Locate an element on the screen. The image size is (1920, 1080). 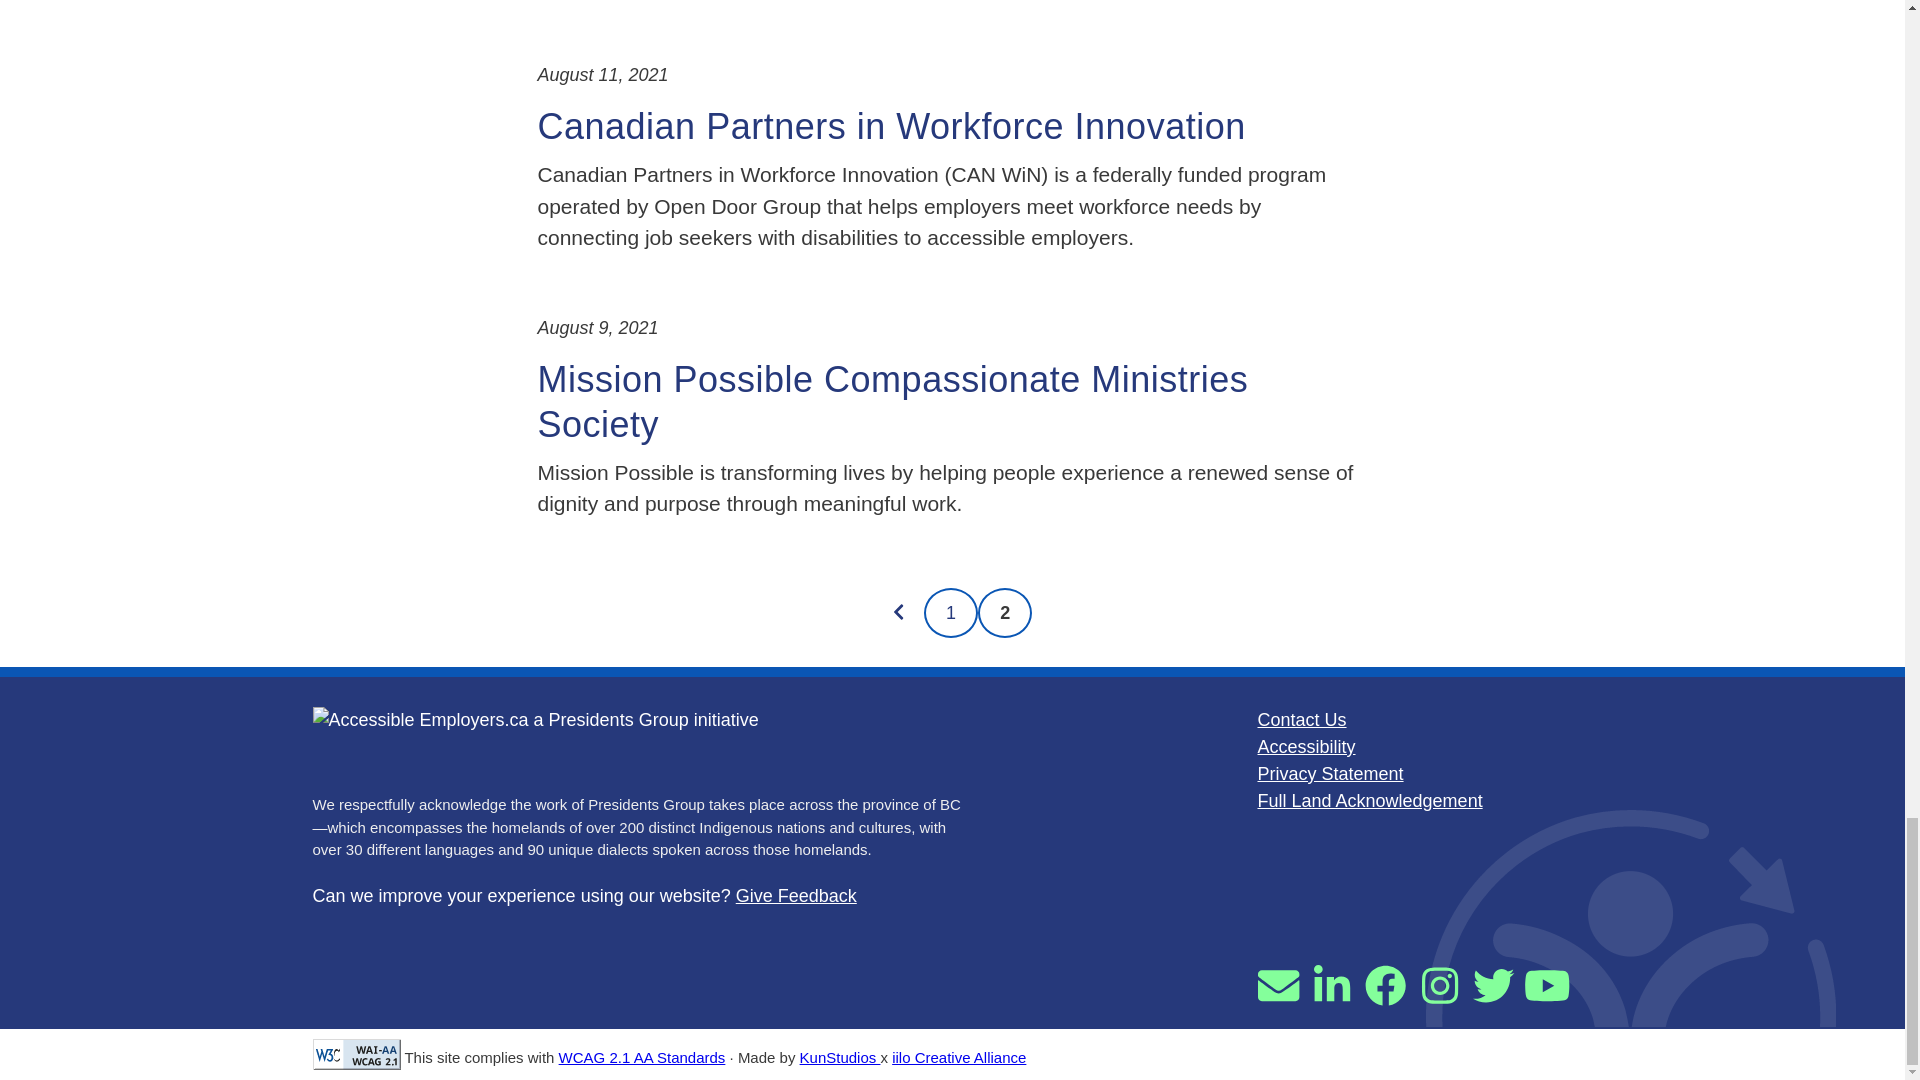
Mission Possible Compassionate Ministries Society is located at coordinates (893, 400).